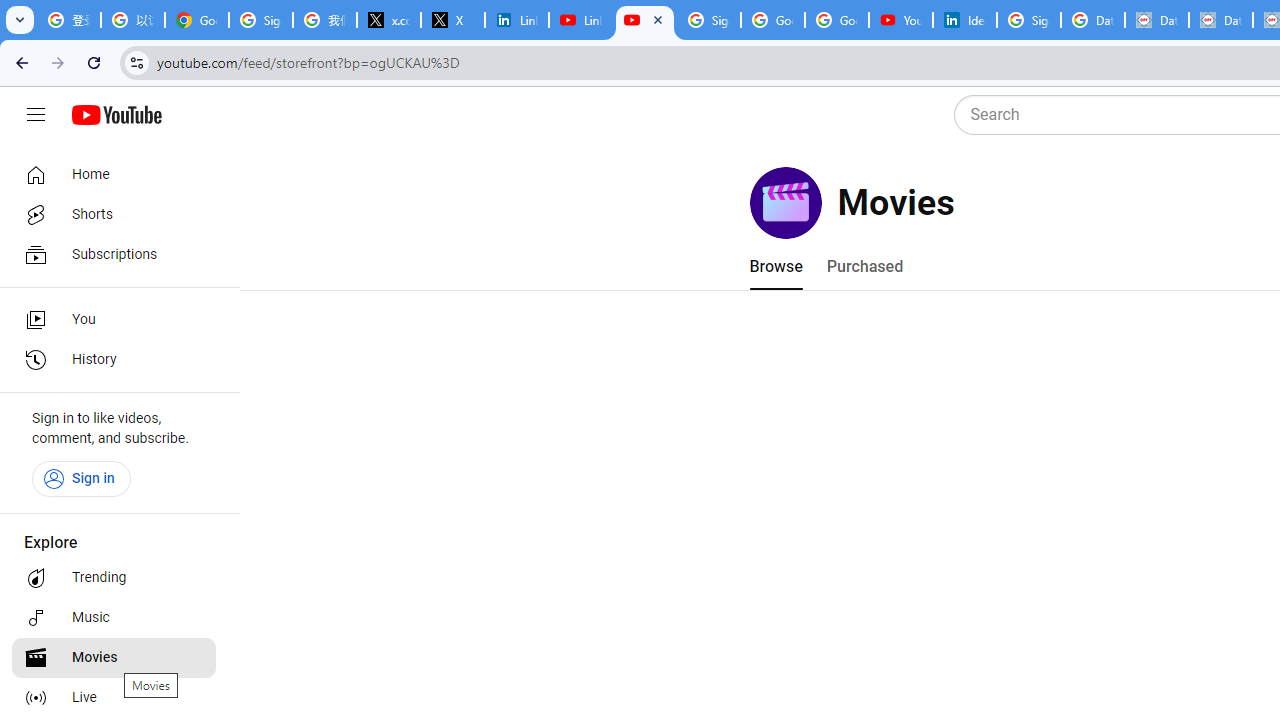 This screenshot has height=720, width=1280. Describe the element at coordinates (114, 578) in the screenshot. I see `Trending` at that location.